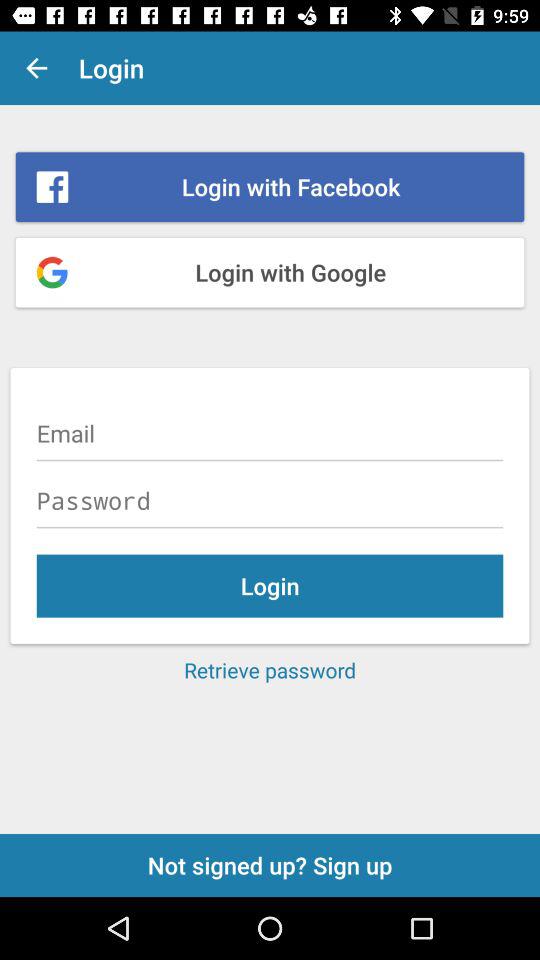 The image size is (540, 960). Describe the element at coordinates (270, 500) in the screenshot. I see `type your password` at that location.